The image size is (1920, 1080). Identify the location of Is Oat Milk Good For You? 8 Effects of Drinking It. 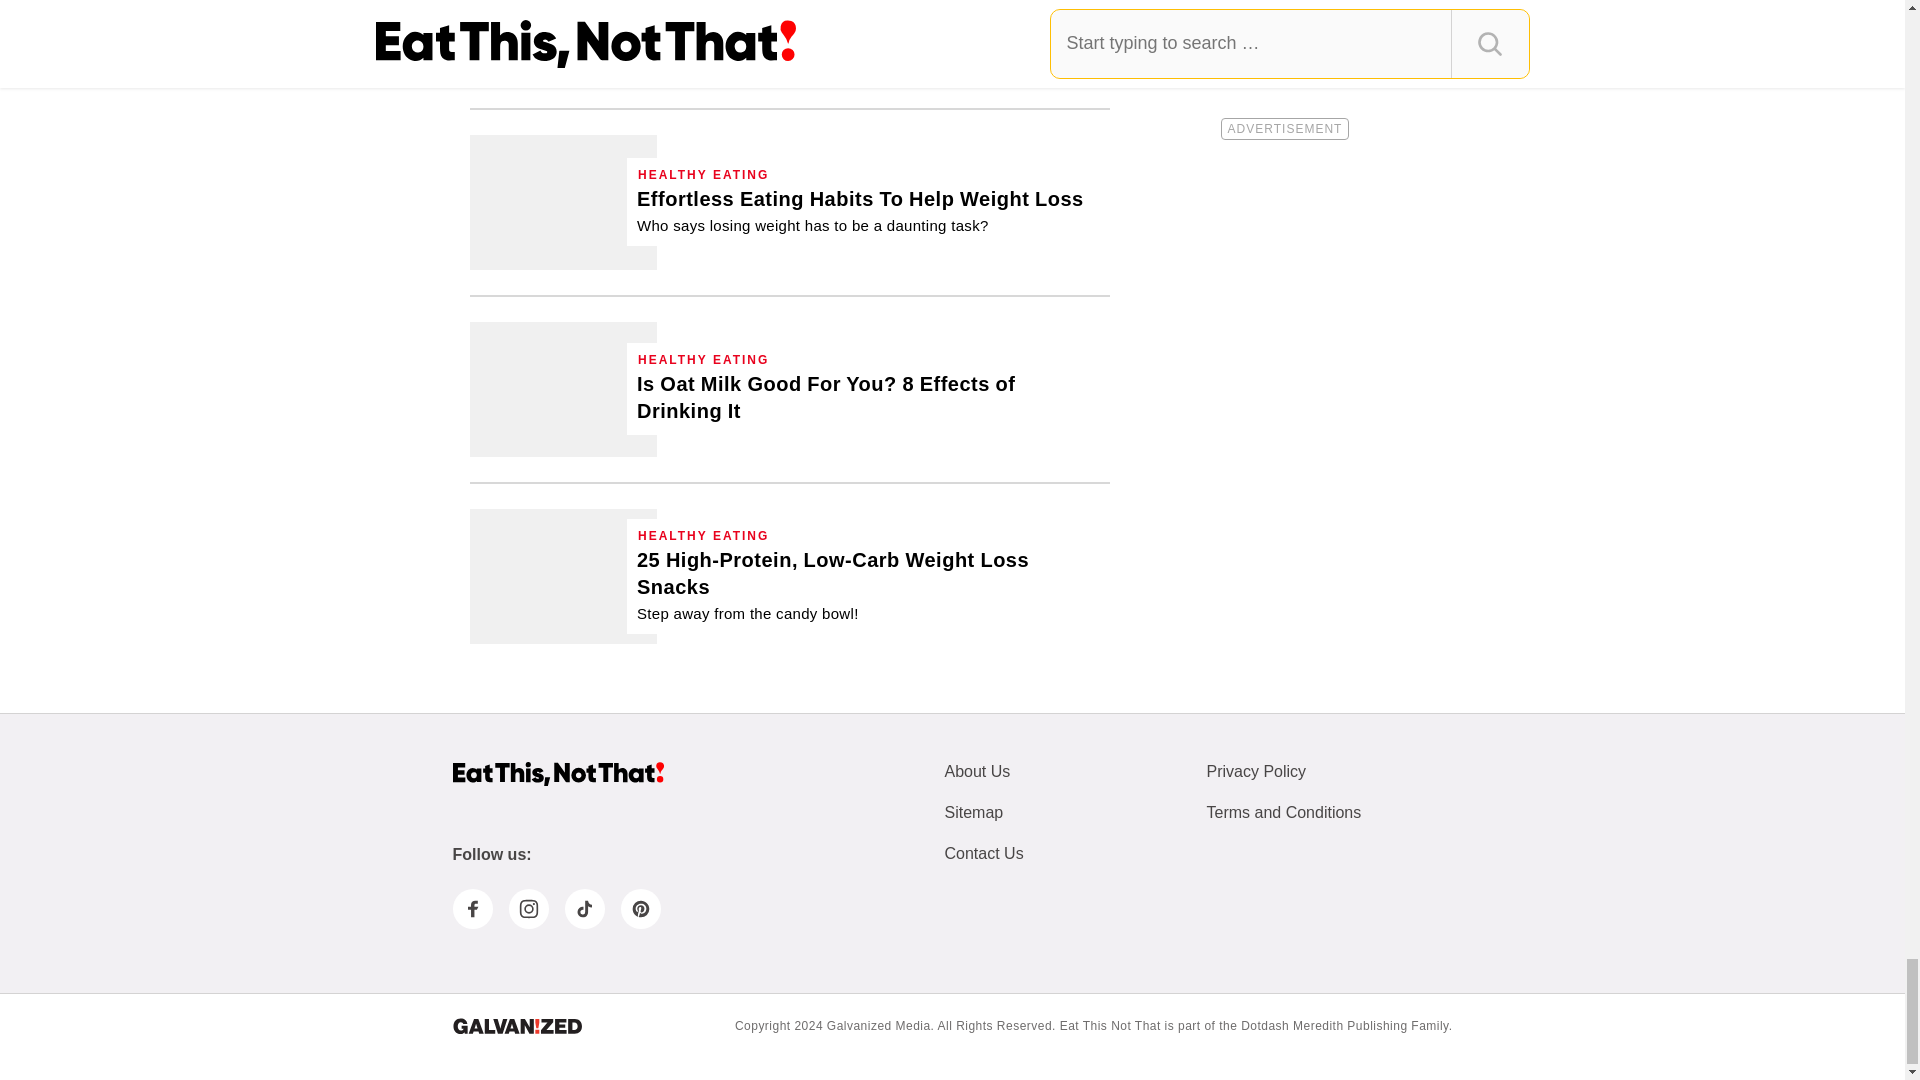
(868, 398).